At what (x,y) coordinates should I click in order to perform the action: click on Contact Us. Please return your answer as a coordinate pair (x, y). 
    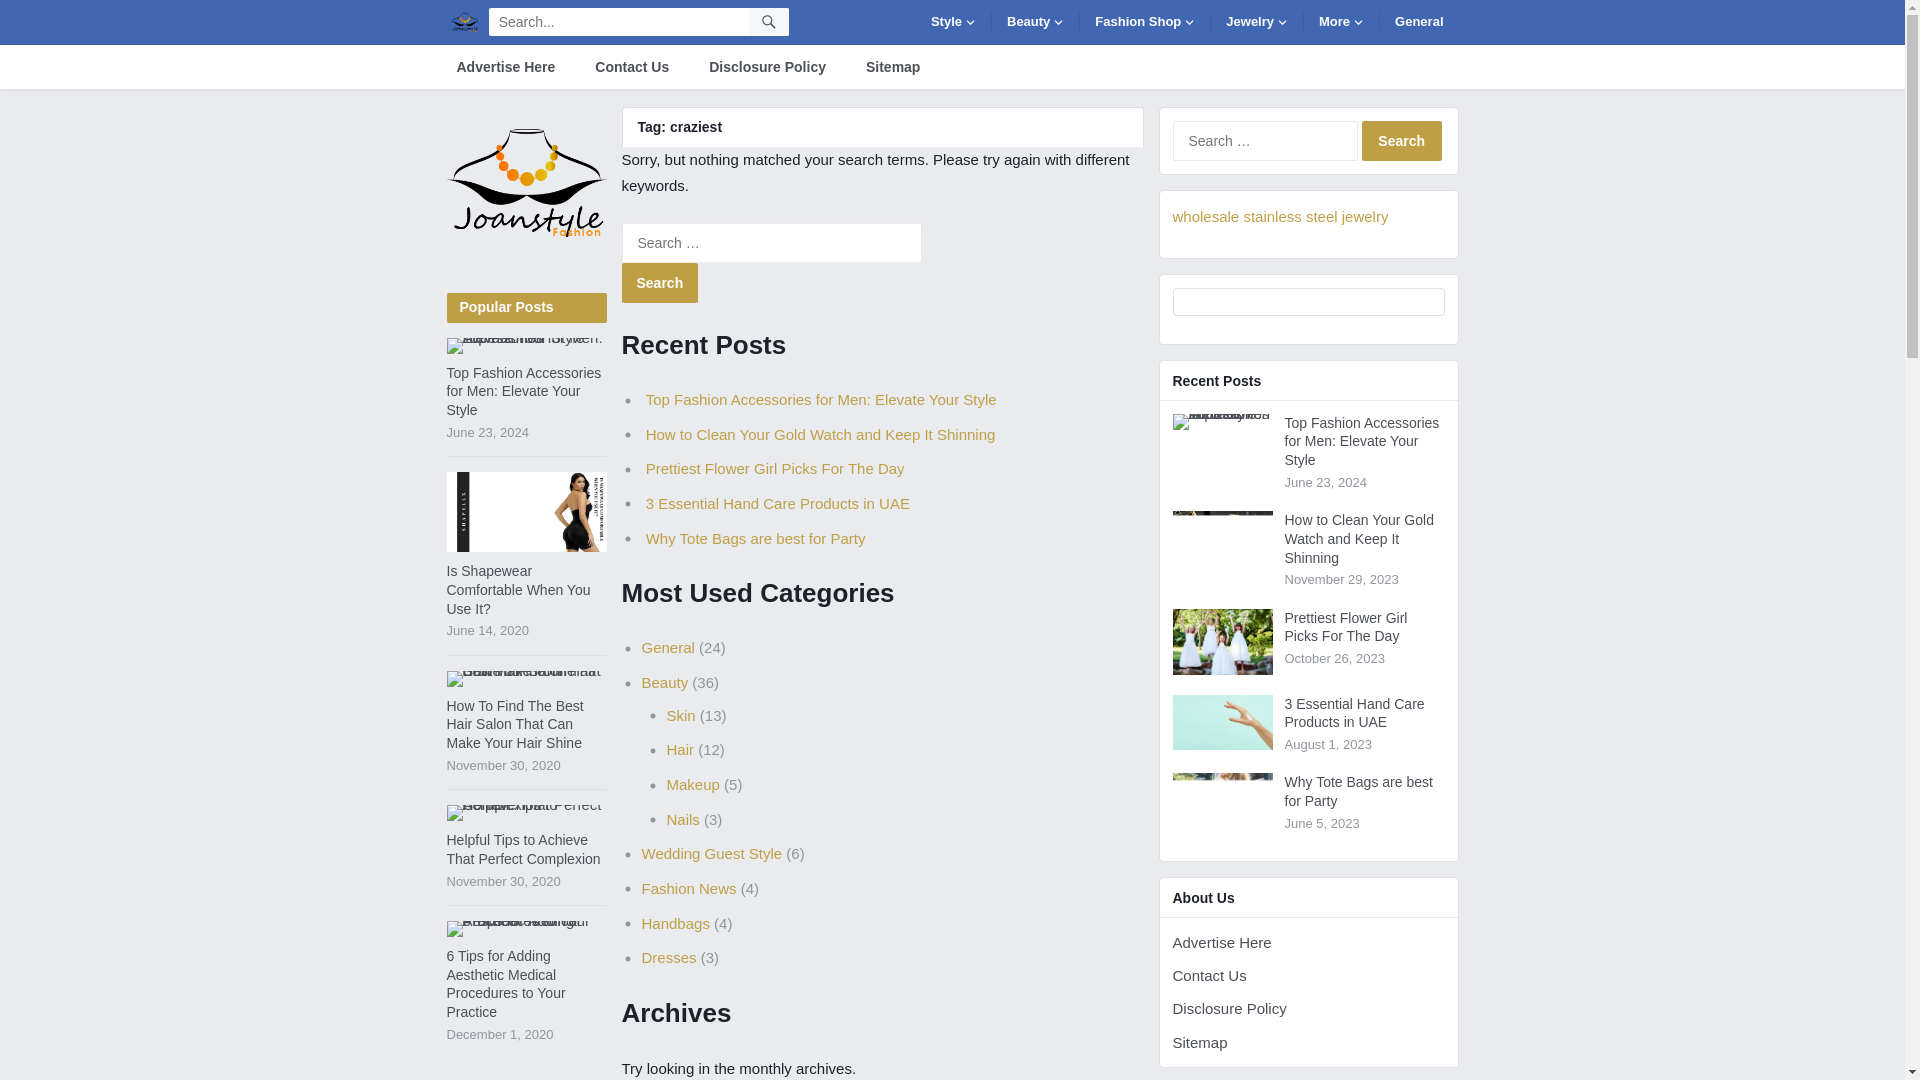
    Looking at the image, I should click on (632, 66).